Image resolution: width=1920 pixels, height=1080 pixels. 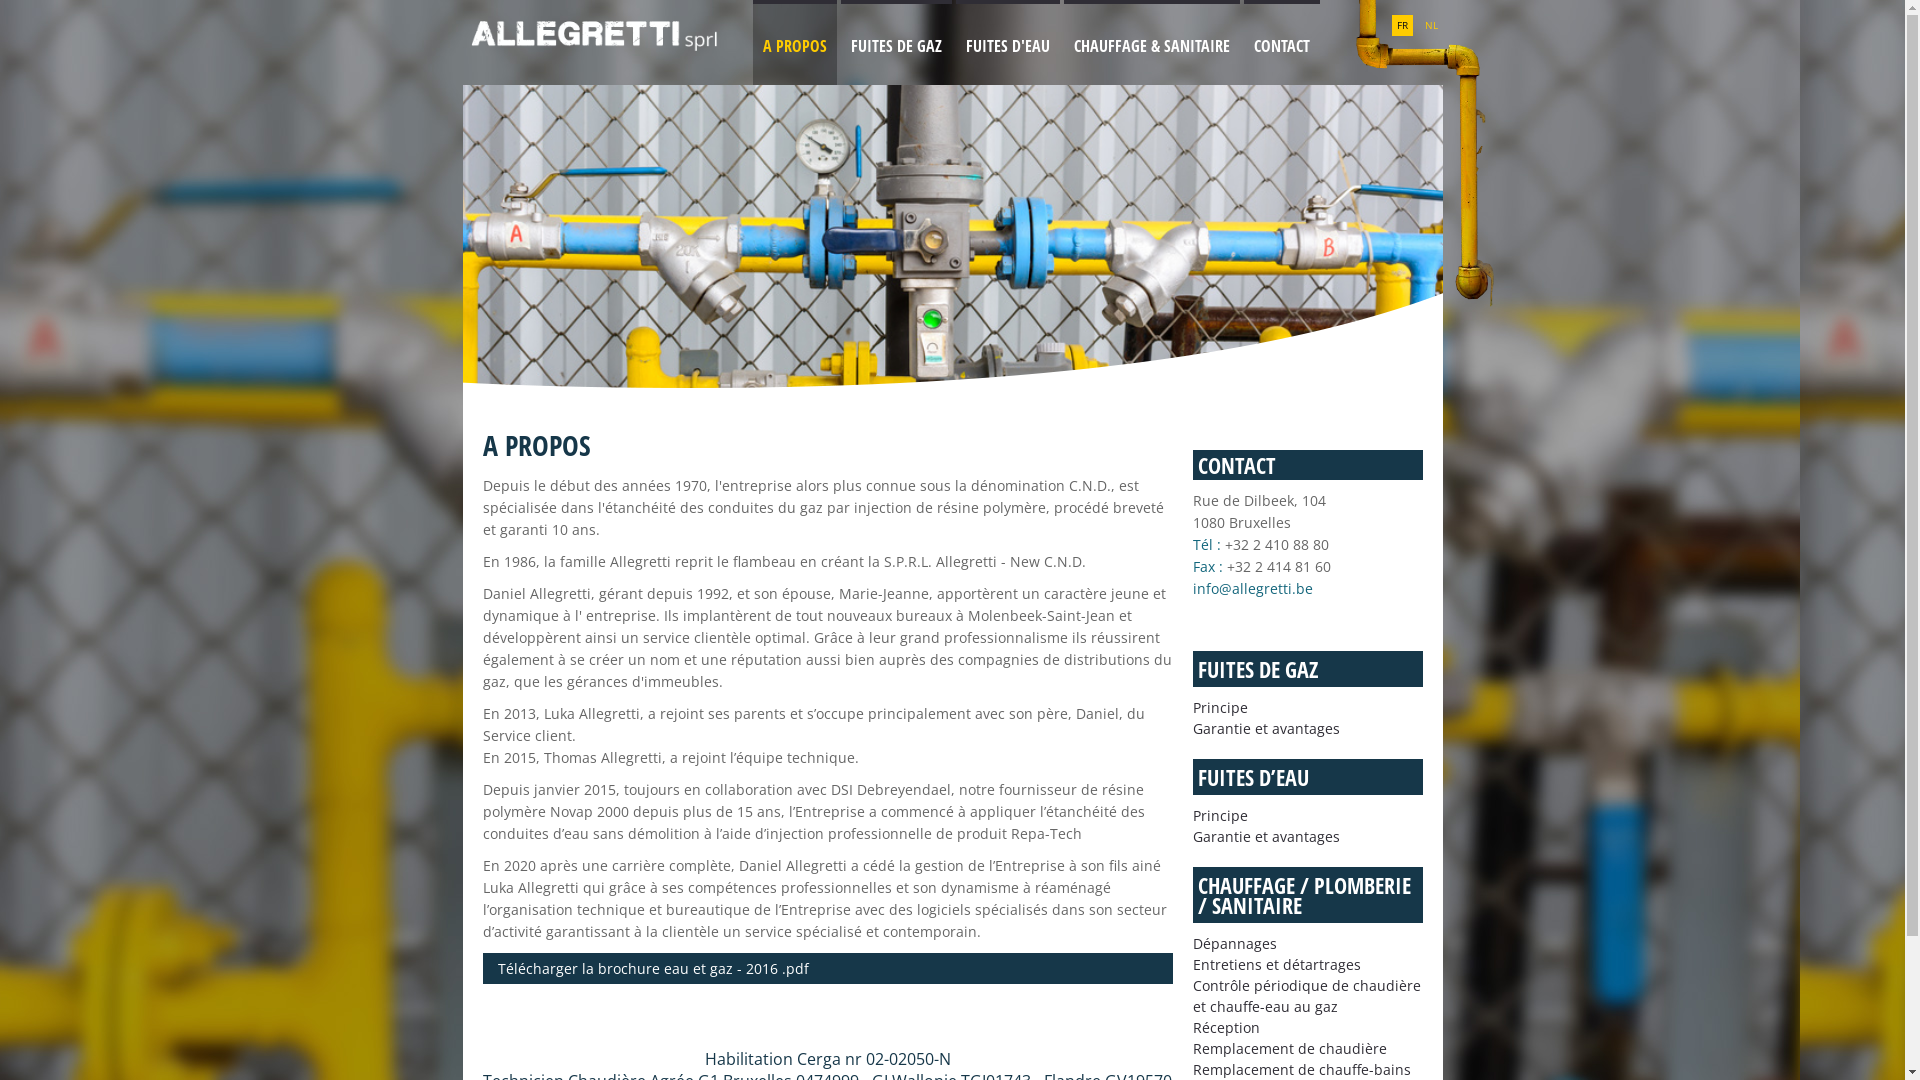 I want to click on FUITES D'EAU, so click(x=1008, y=46).